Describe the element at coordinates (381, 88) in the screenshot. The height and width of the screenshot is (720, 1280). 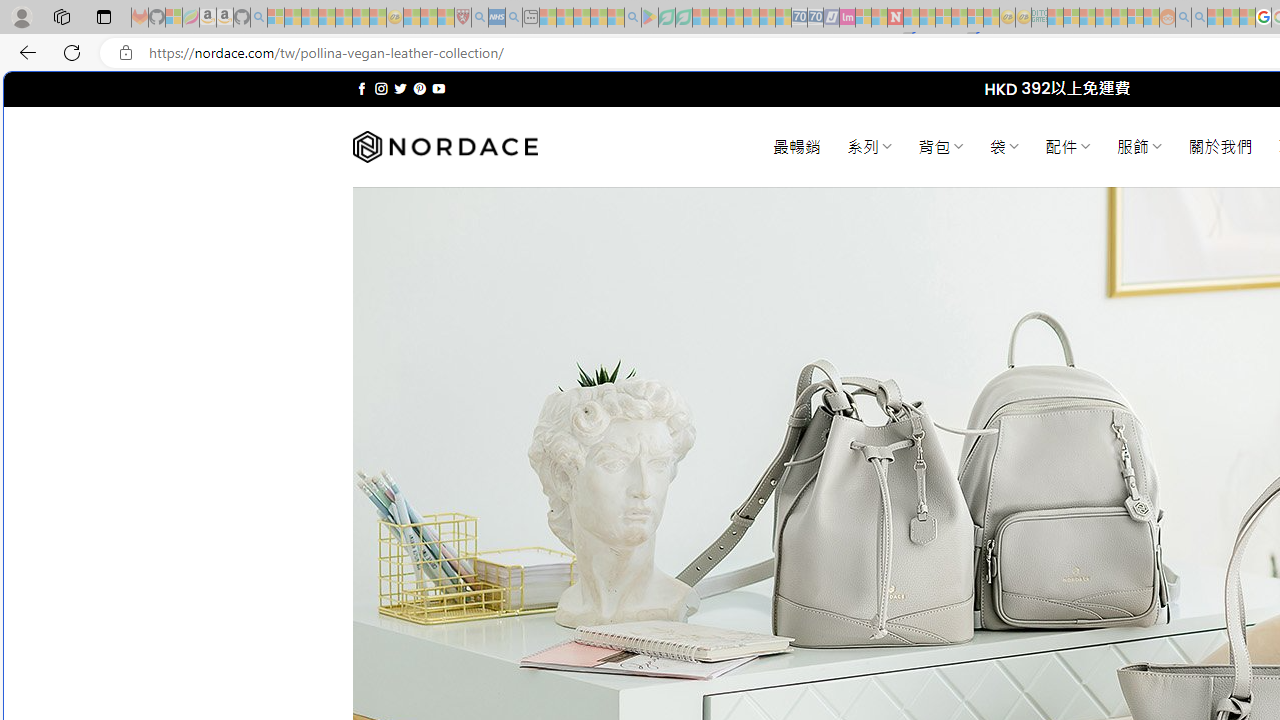
I see `Follow on Instagram` at that location.